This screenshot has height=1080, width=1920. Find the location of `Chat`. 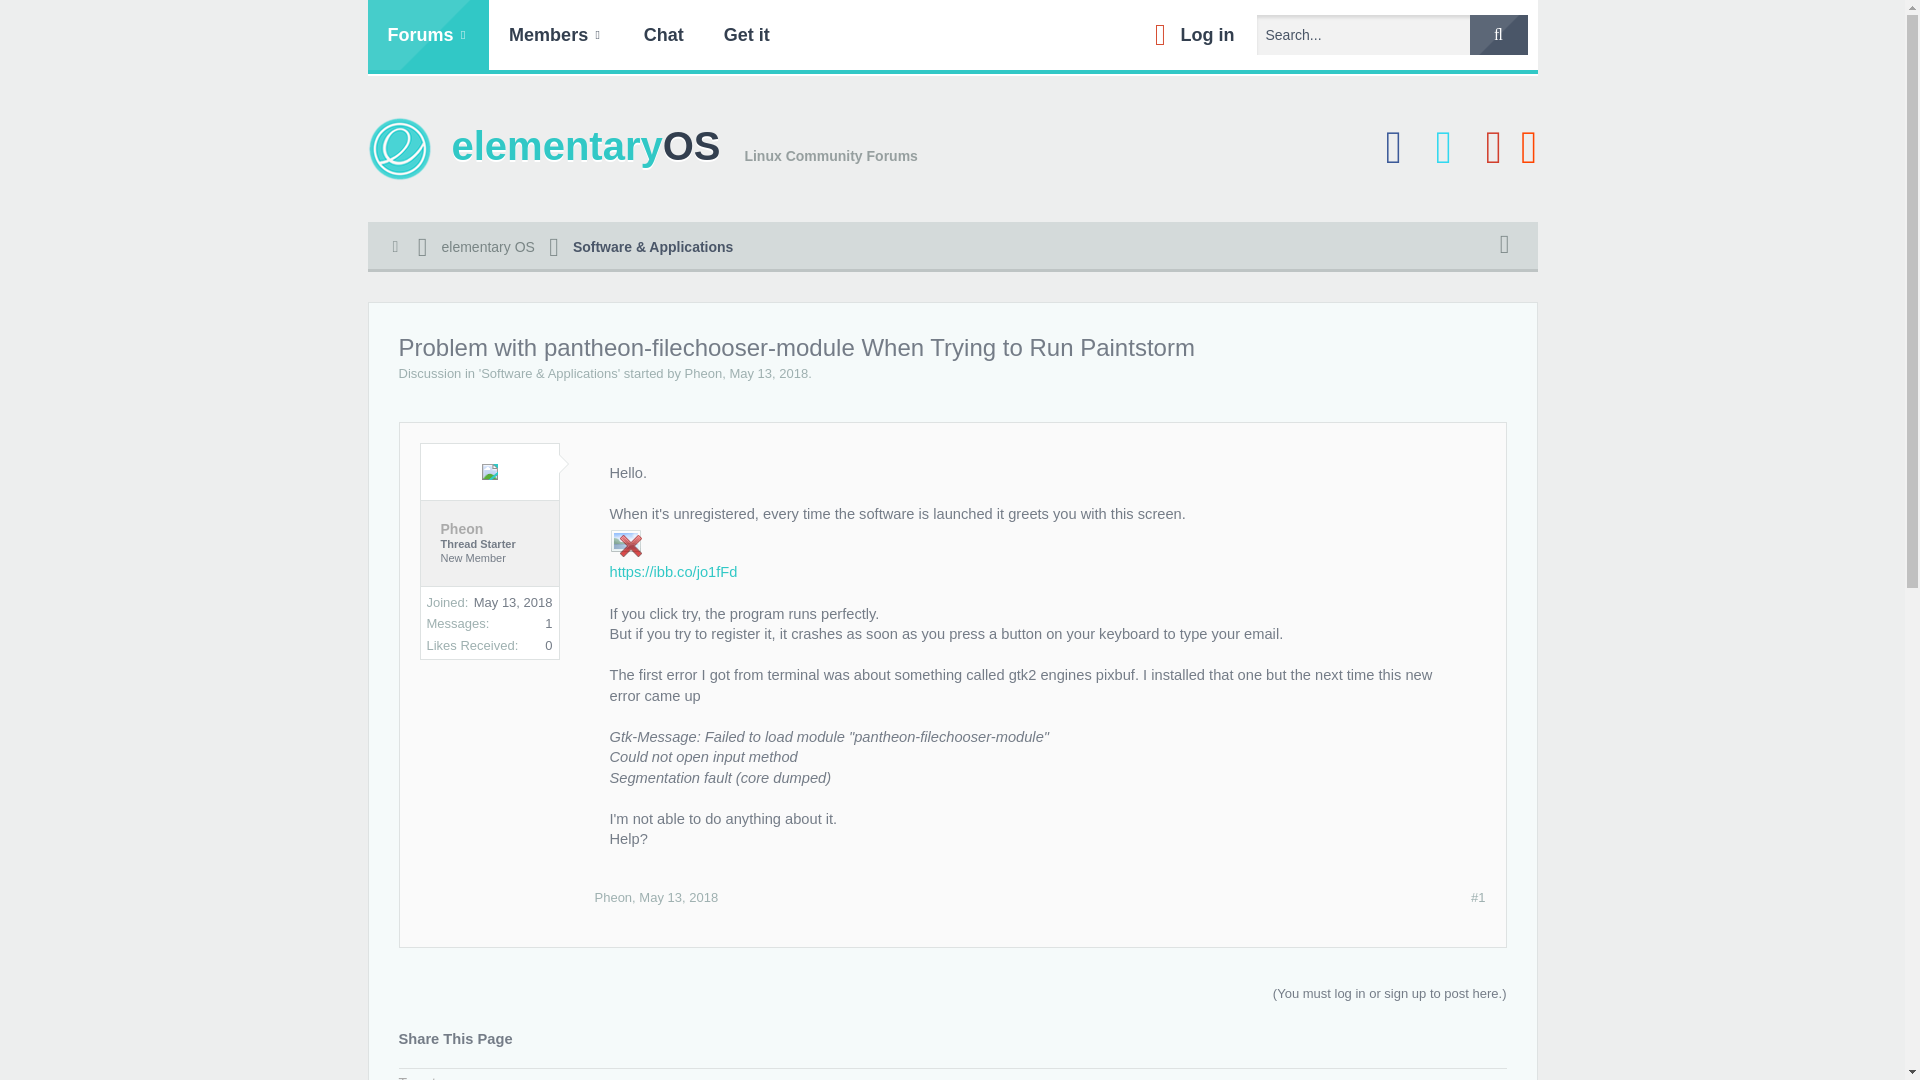

Chat is located at coordinates (664, 35).